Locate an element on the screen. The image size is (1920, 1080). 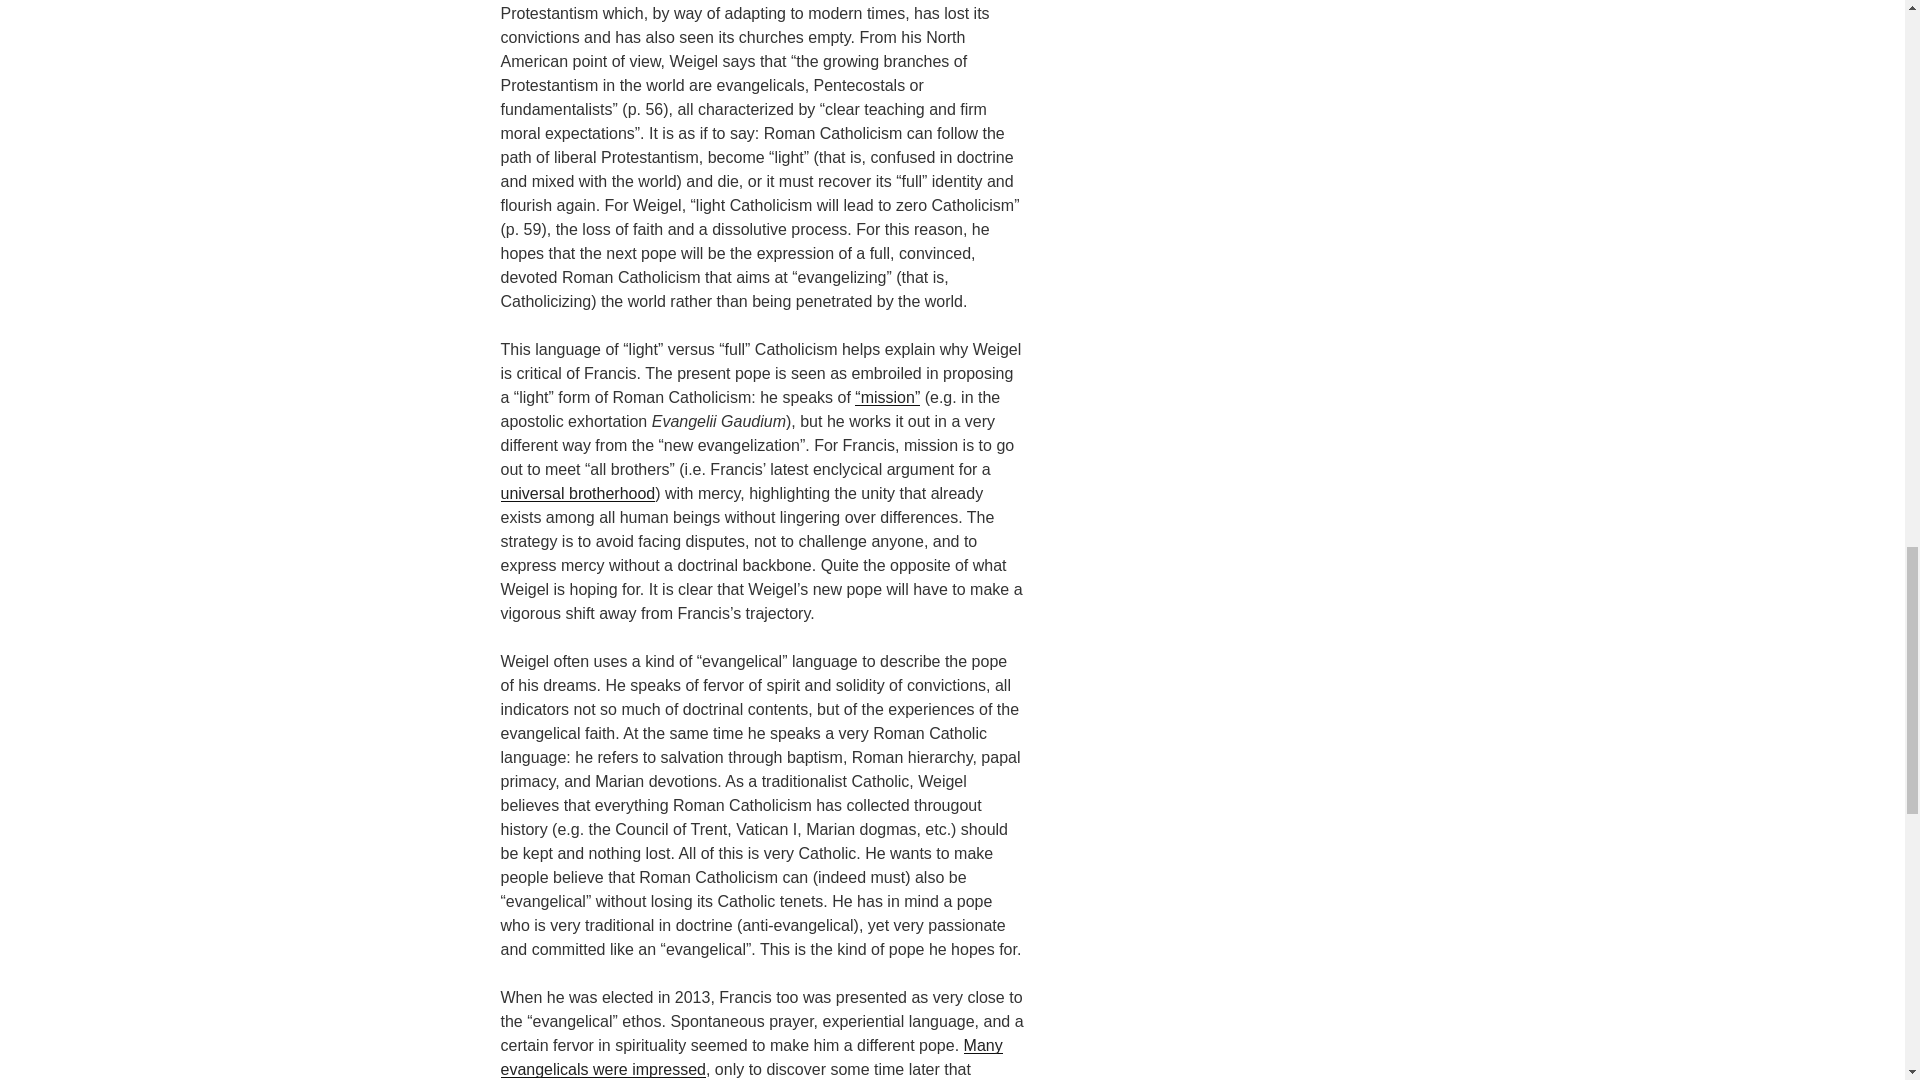
Many evangelicals were impressed is located at coordinates (750, 1056).